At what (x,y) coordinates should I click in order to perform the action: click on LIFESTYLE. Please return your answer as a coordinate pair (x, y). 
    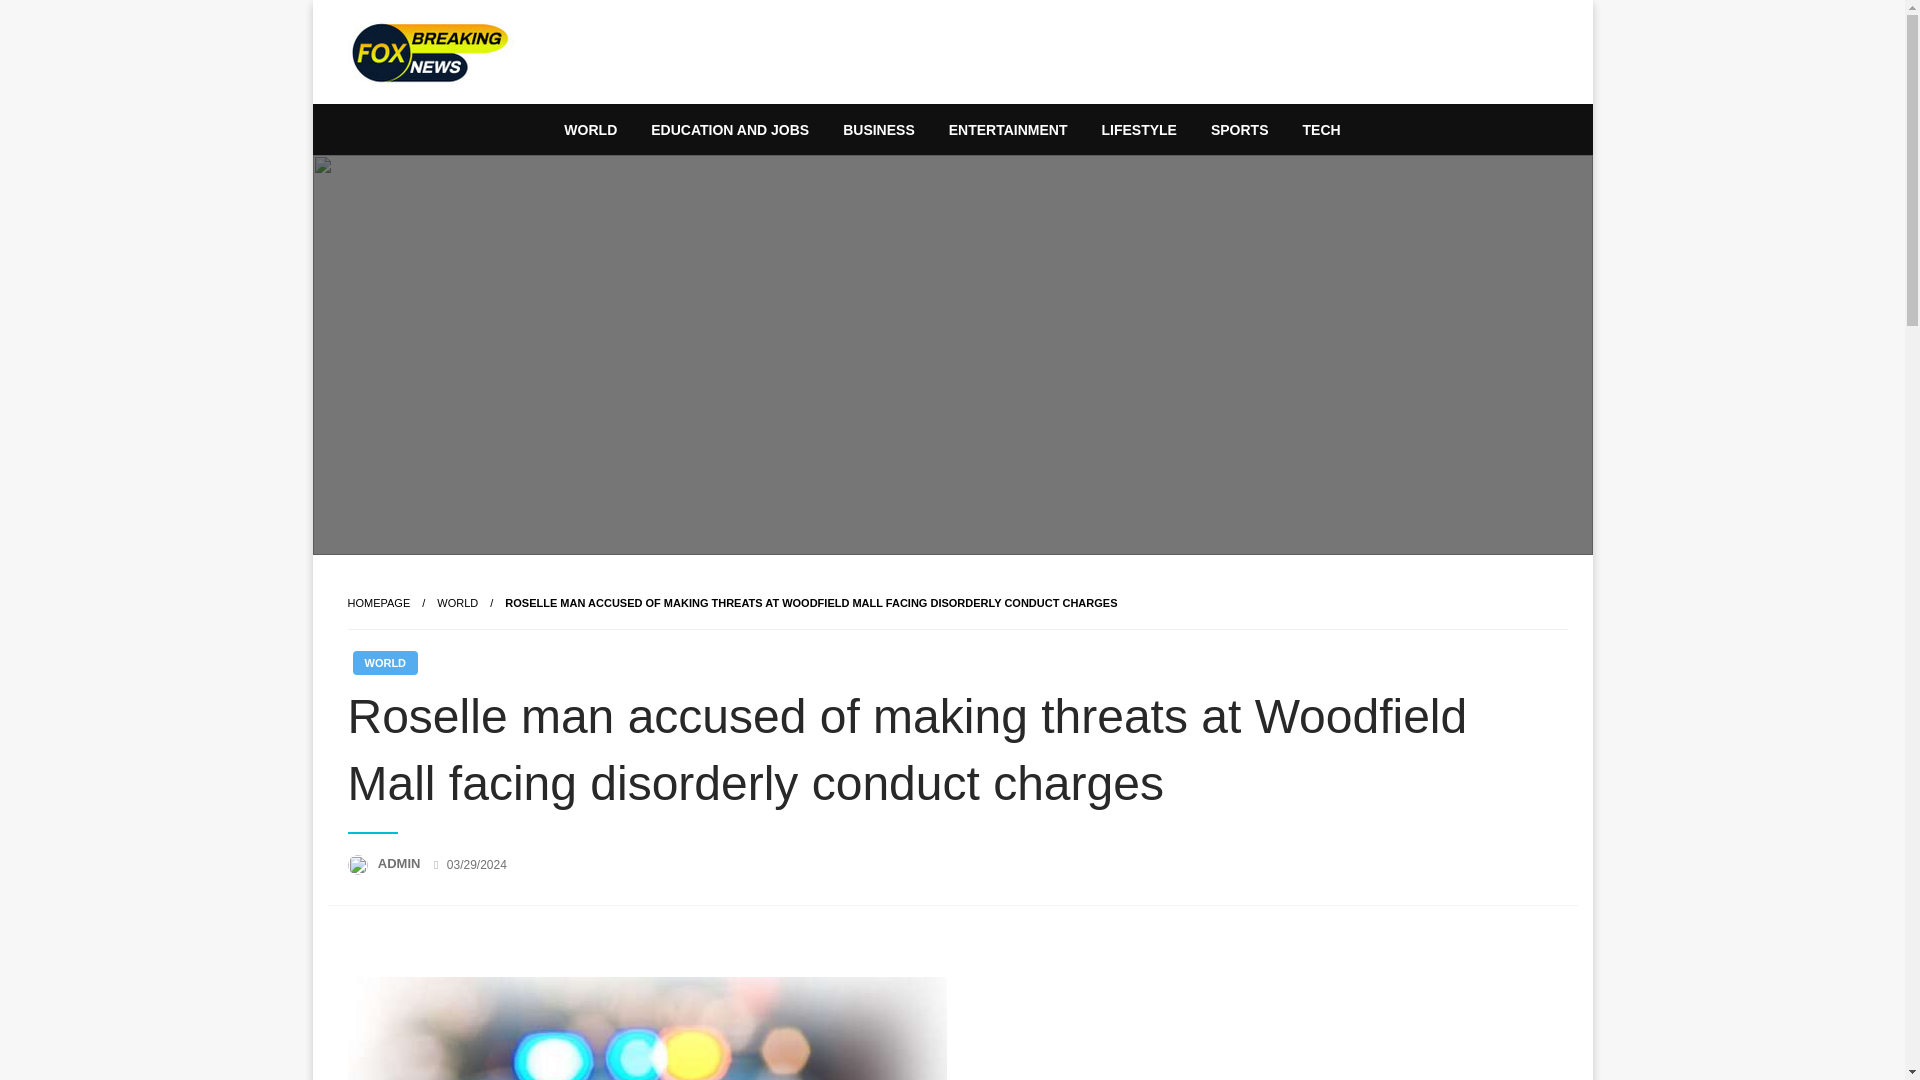
    Looking at the image, I should click on (1138, 130).